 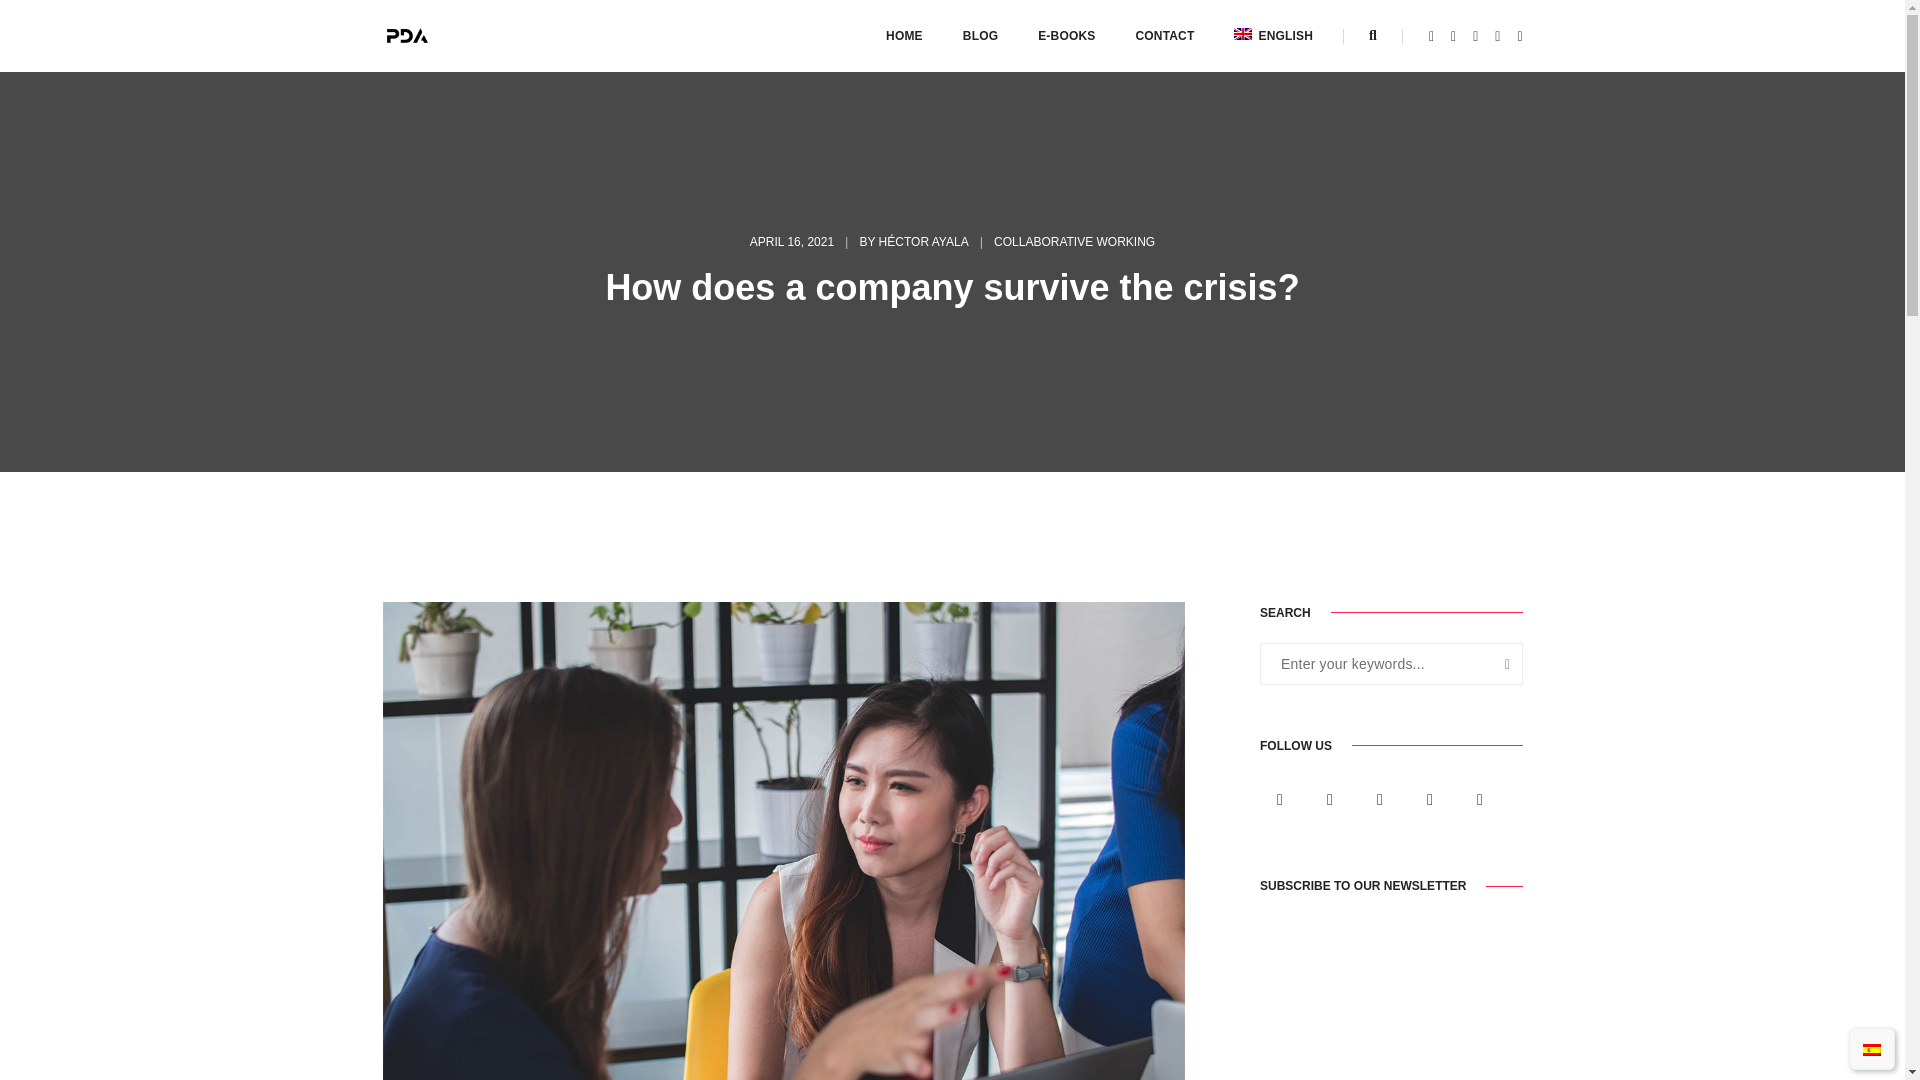 What do you see at coordinates (1274, 36) in the screenshot?
I see `English` at bounding box center [1274, 36].